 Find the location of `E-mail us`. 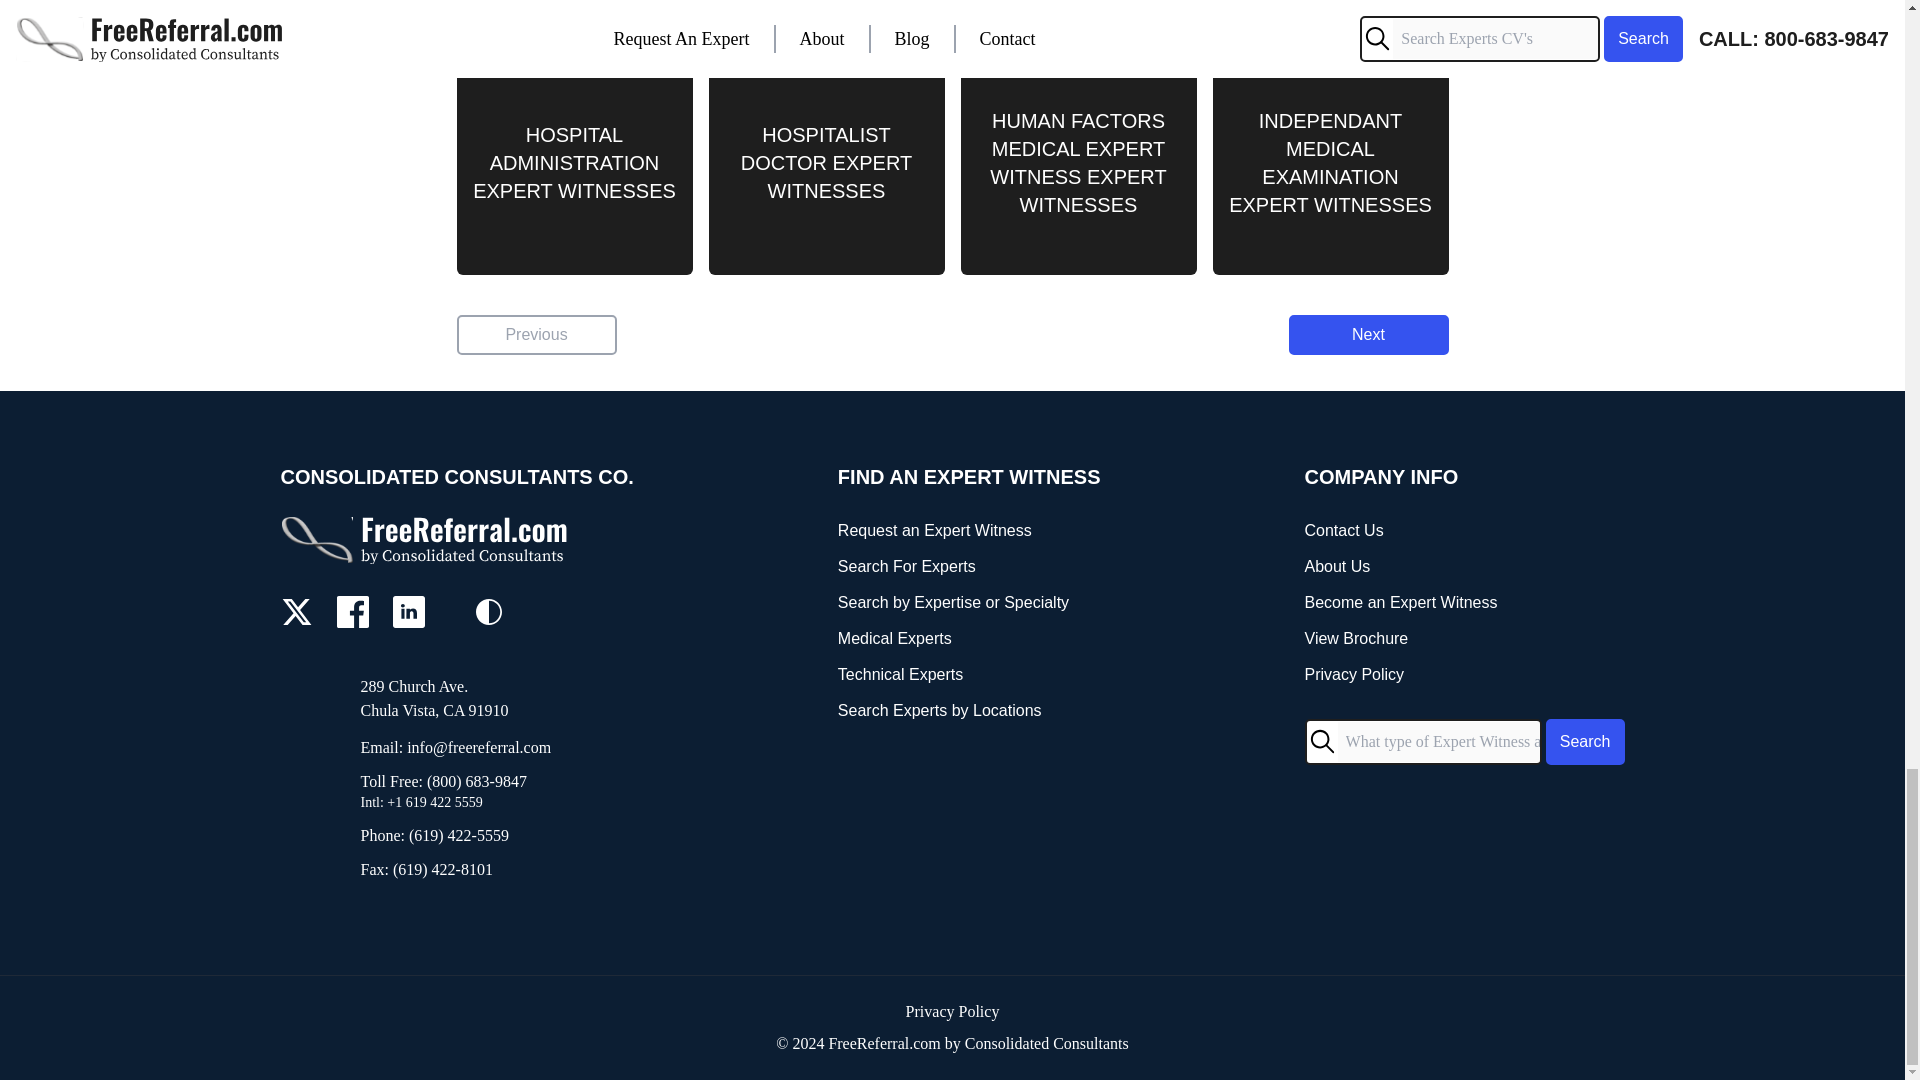

E-mail us is located at coordinates (496, 748).